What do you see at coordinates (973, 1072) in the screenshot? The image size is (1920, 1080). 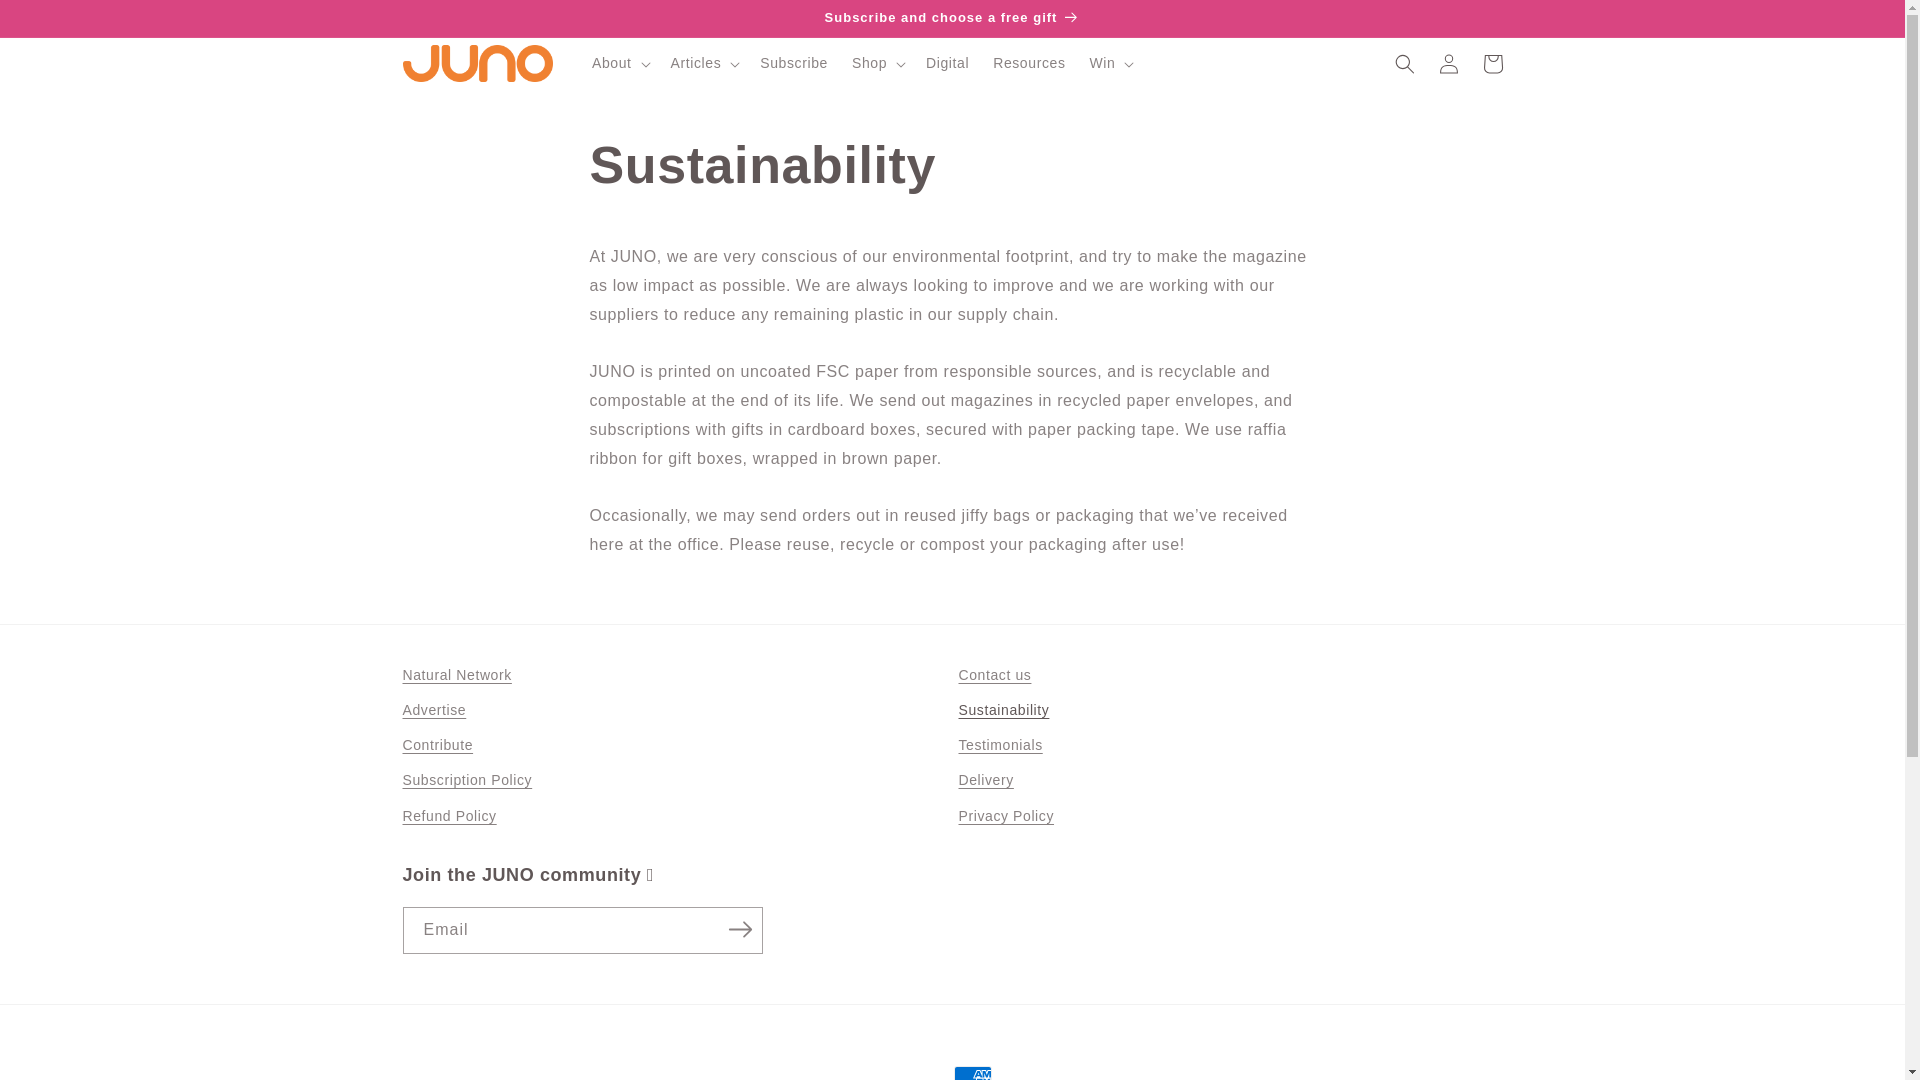 I see `American Express` at bounding box center [973, 1072].